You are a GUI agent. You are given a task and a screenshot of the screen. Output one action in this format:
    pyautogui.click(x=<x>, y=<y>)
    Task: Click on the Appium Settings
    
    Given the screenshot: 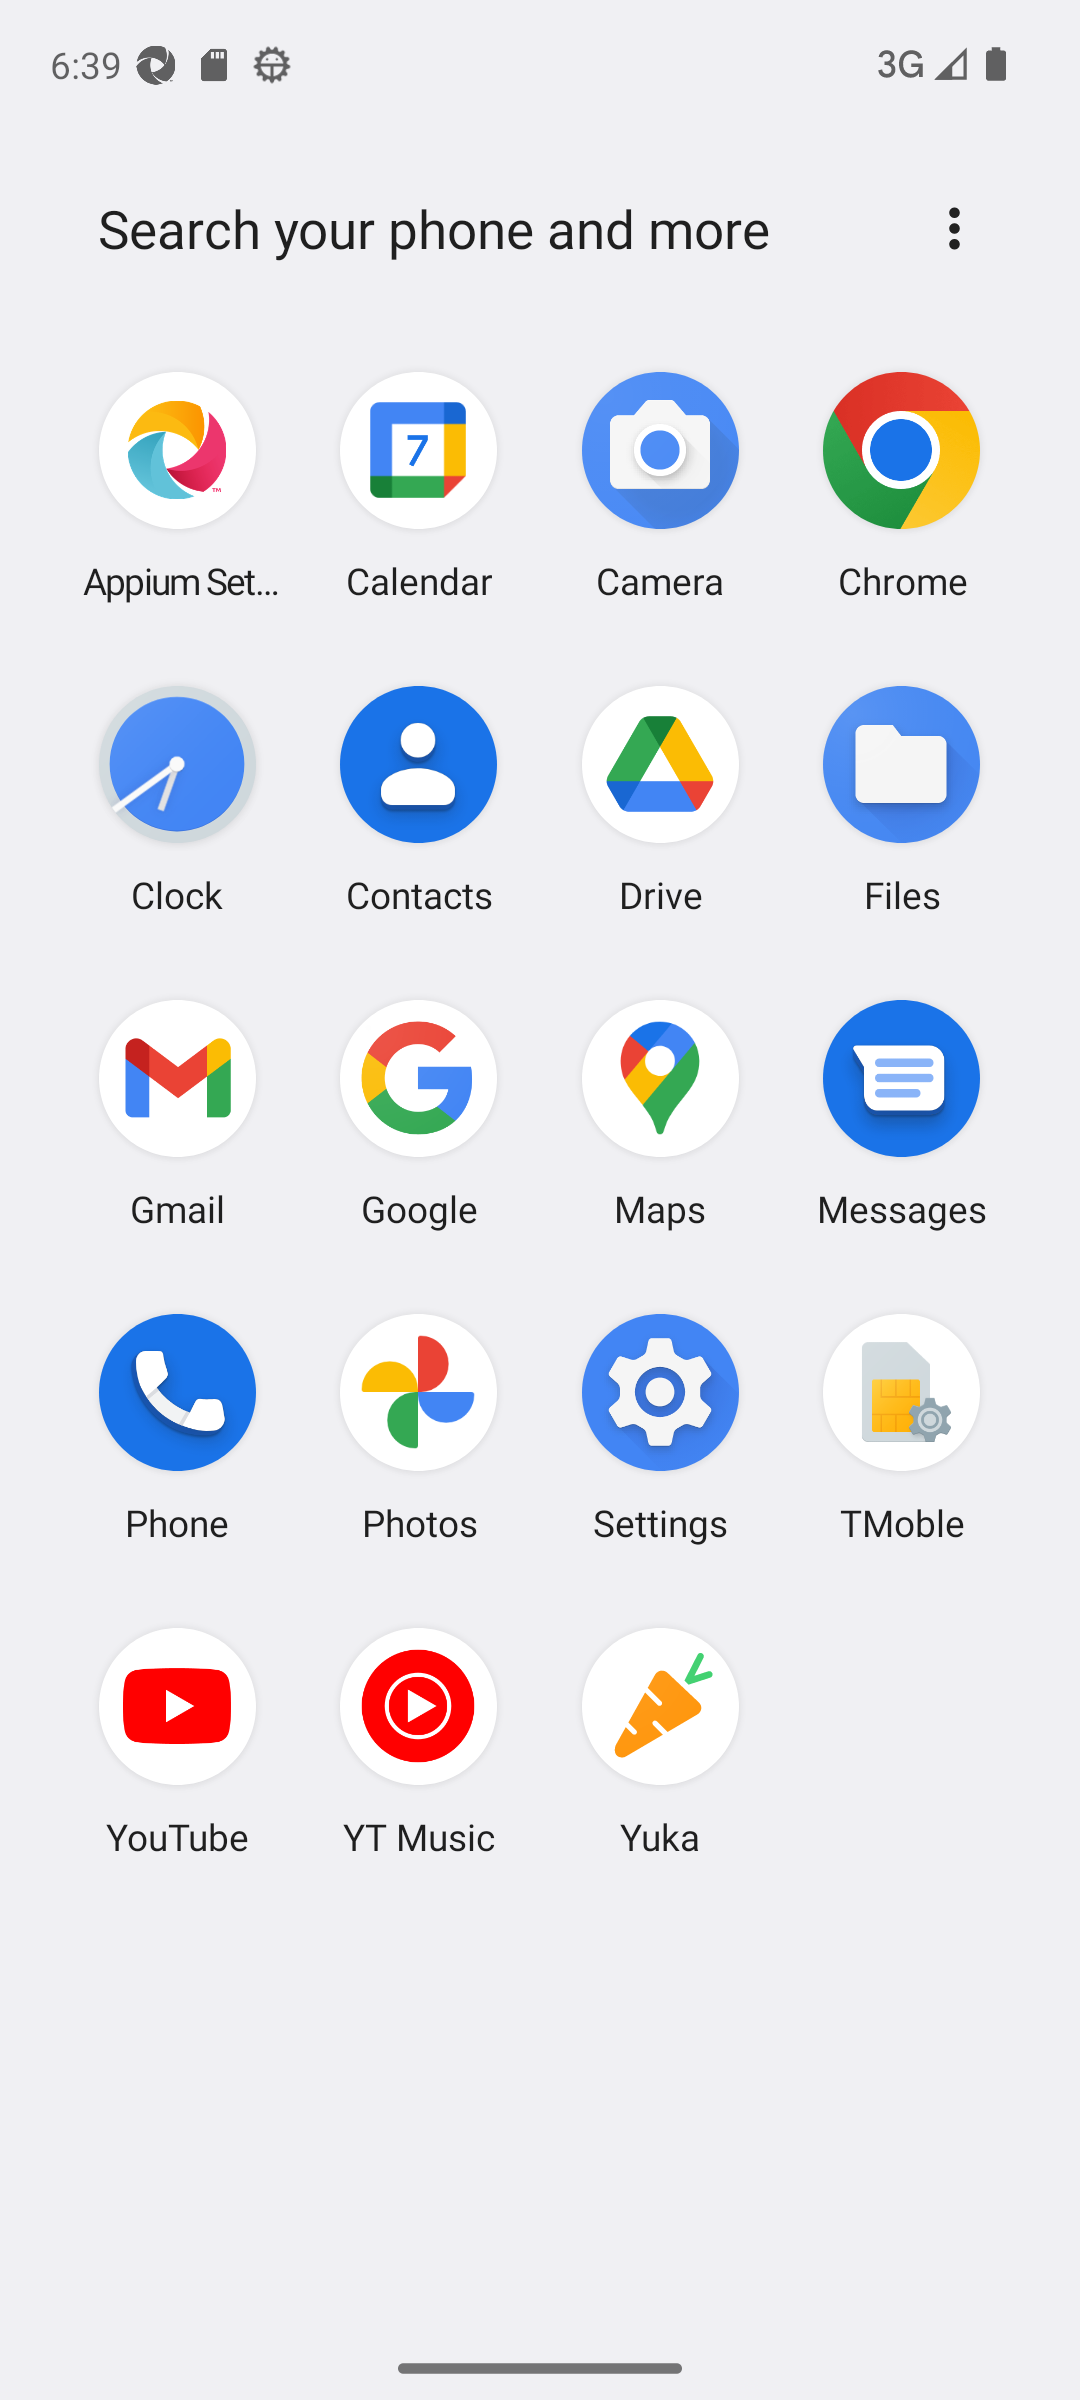 What is the action you would take?
    pyautogui.click(x=178, y=486)
    